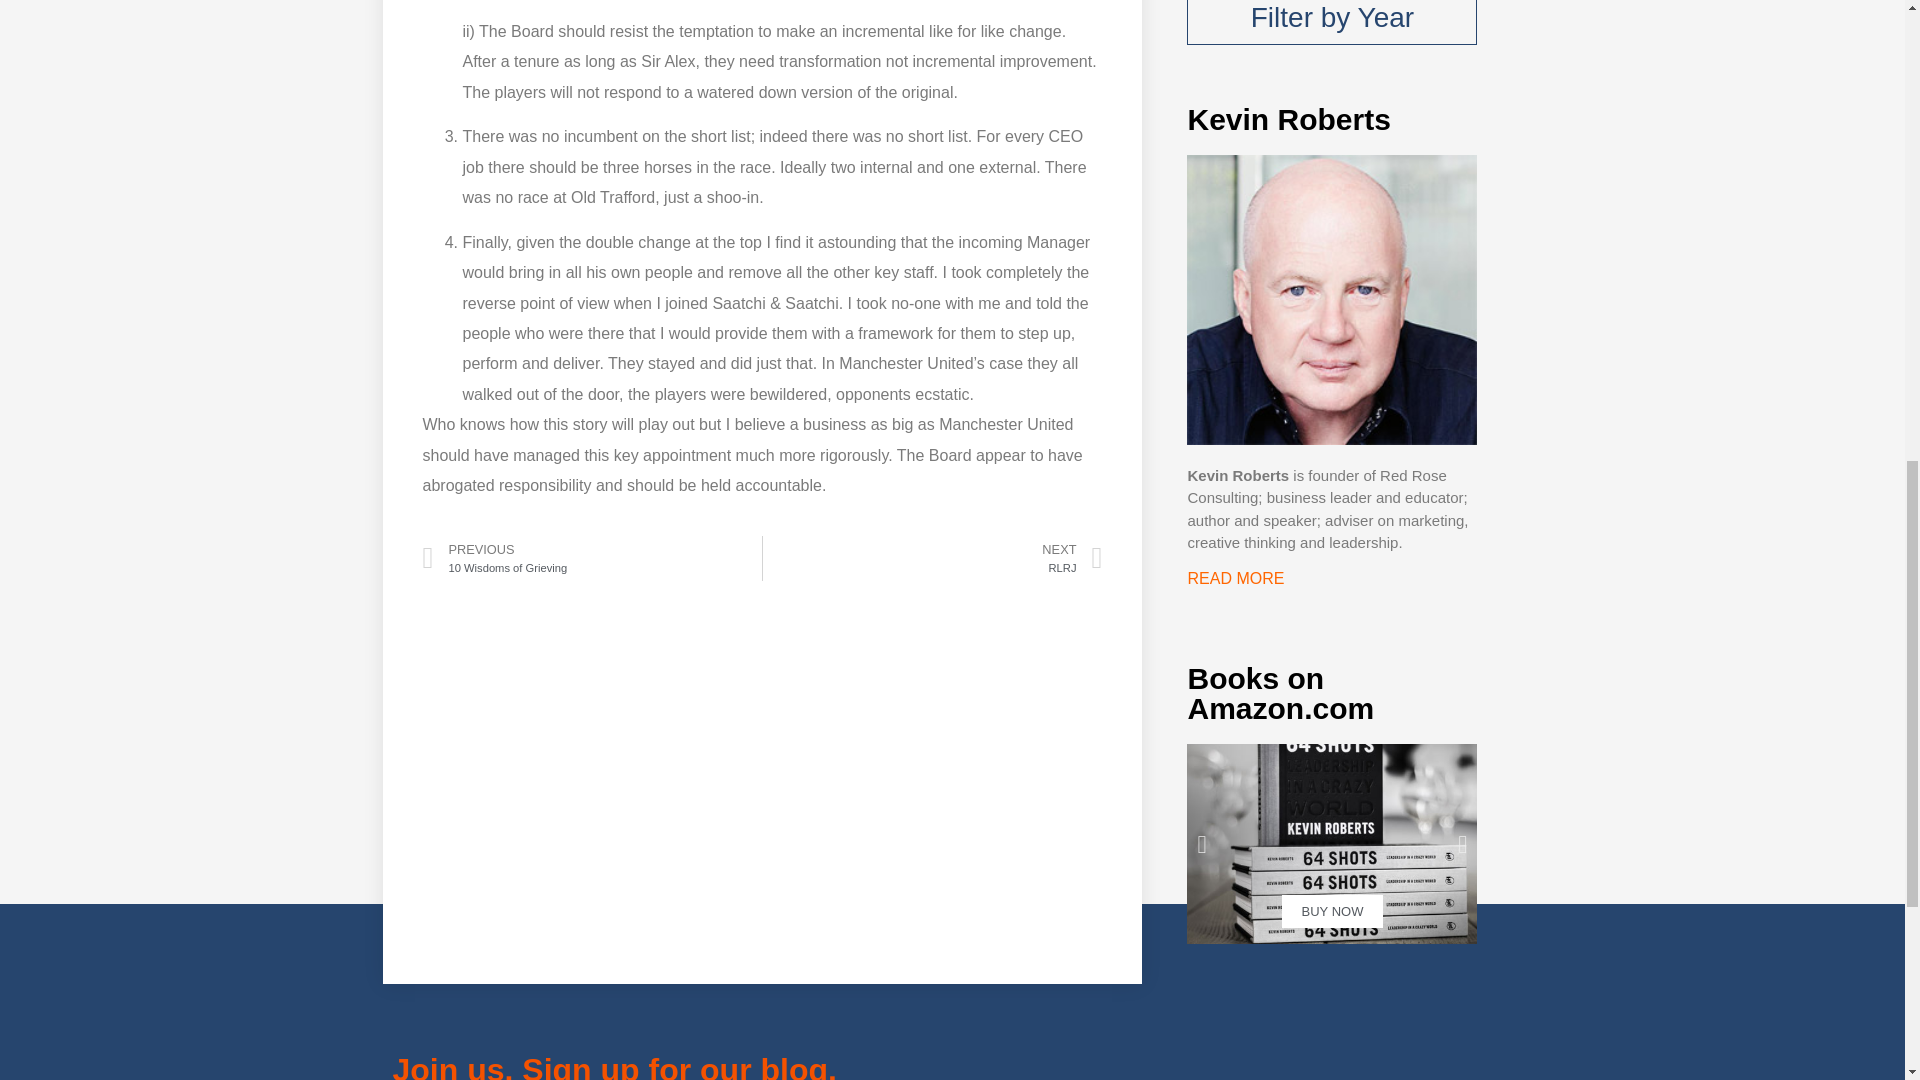 This screenshot has width=1920, height=1080. What do you see at coordinates (932, 558) in the screenshot?
I see `Filter by Year` at bounding box center [932, 558].